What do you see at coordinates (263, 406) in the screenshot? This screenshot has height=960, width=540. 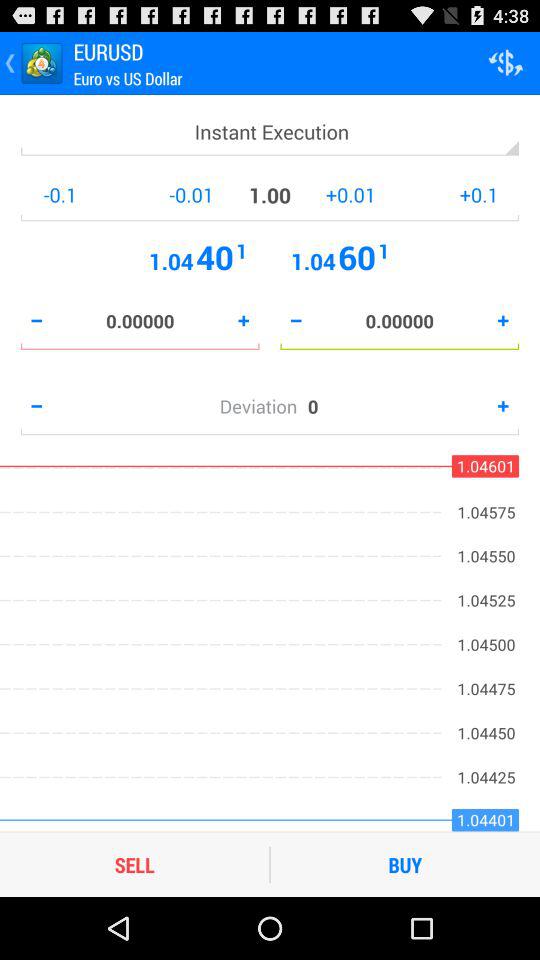 I see `tap icon next to the 0 icon` at bounding box center [263, 406].